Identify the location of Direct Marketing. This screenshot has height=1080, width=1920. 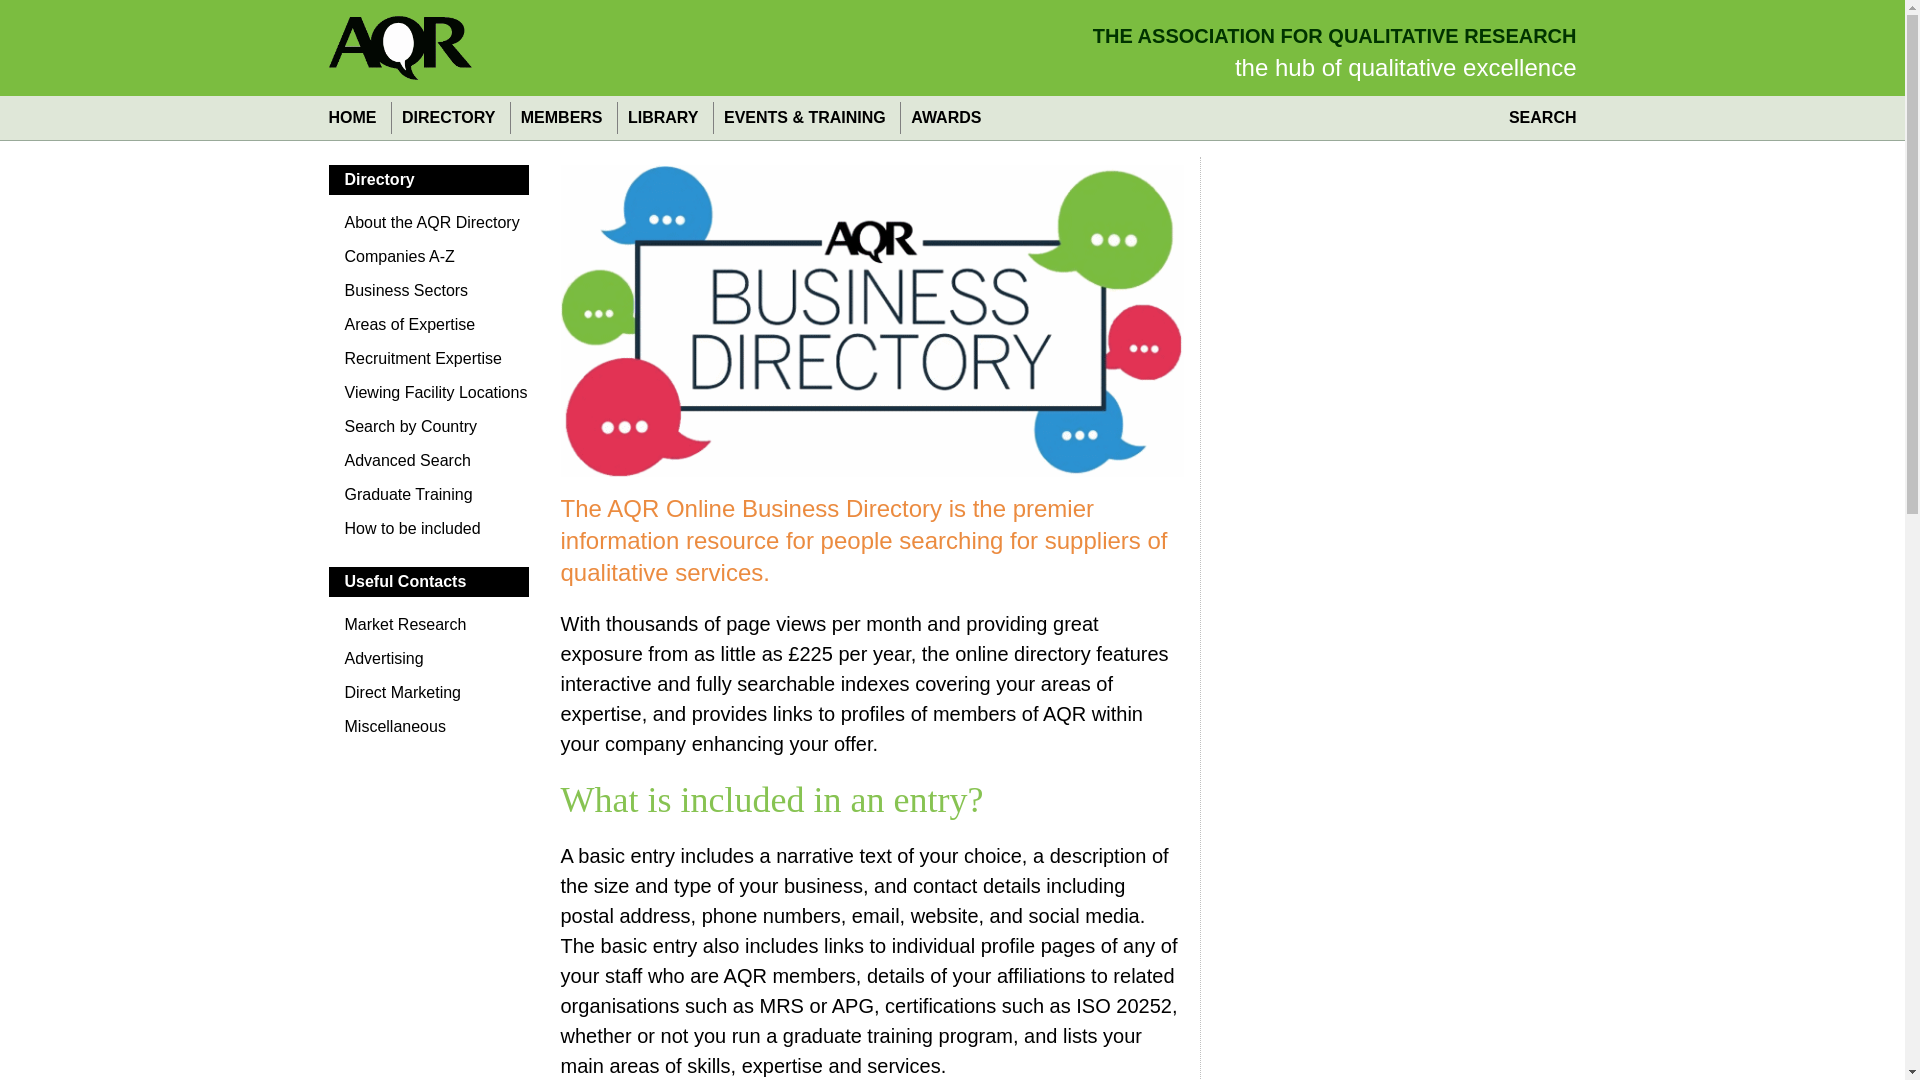
(428, 698).